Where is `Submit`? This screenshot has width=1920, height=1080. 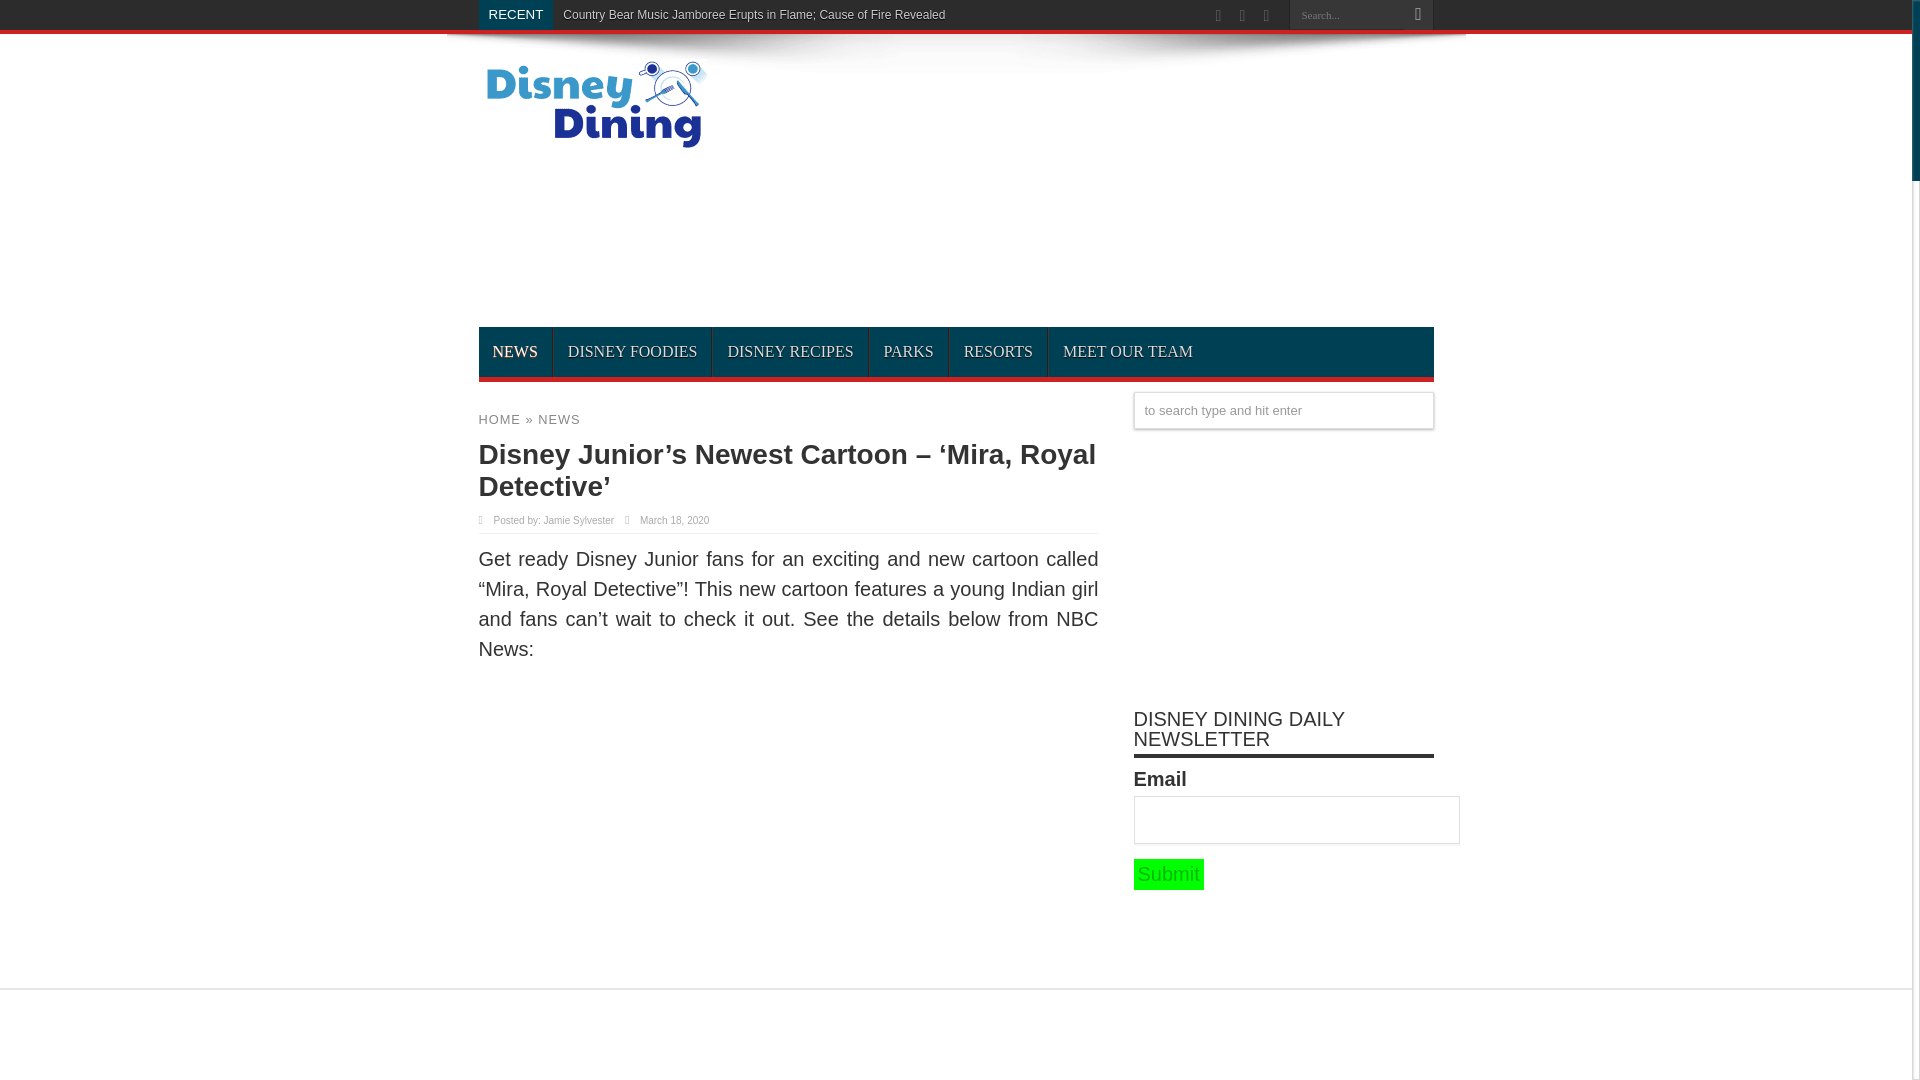 Submit is located at coordinates (1168, 874).